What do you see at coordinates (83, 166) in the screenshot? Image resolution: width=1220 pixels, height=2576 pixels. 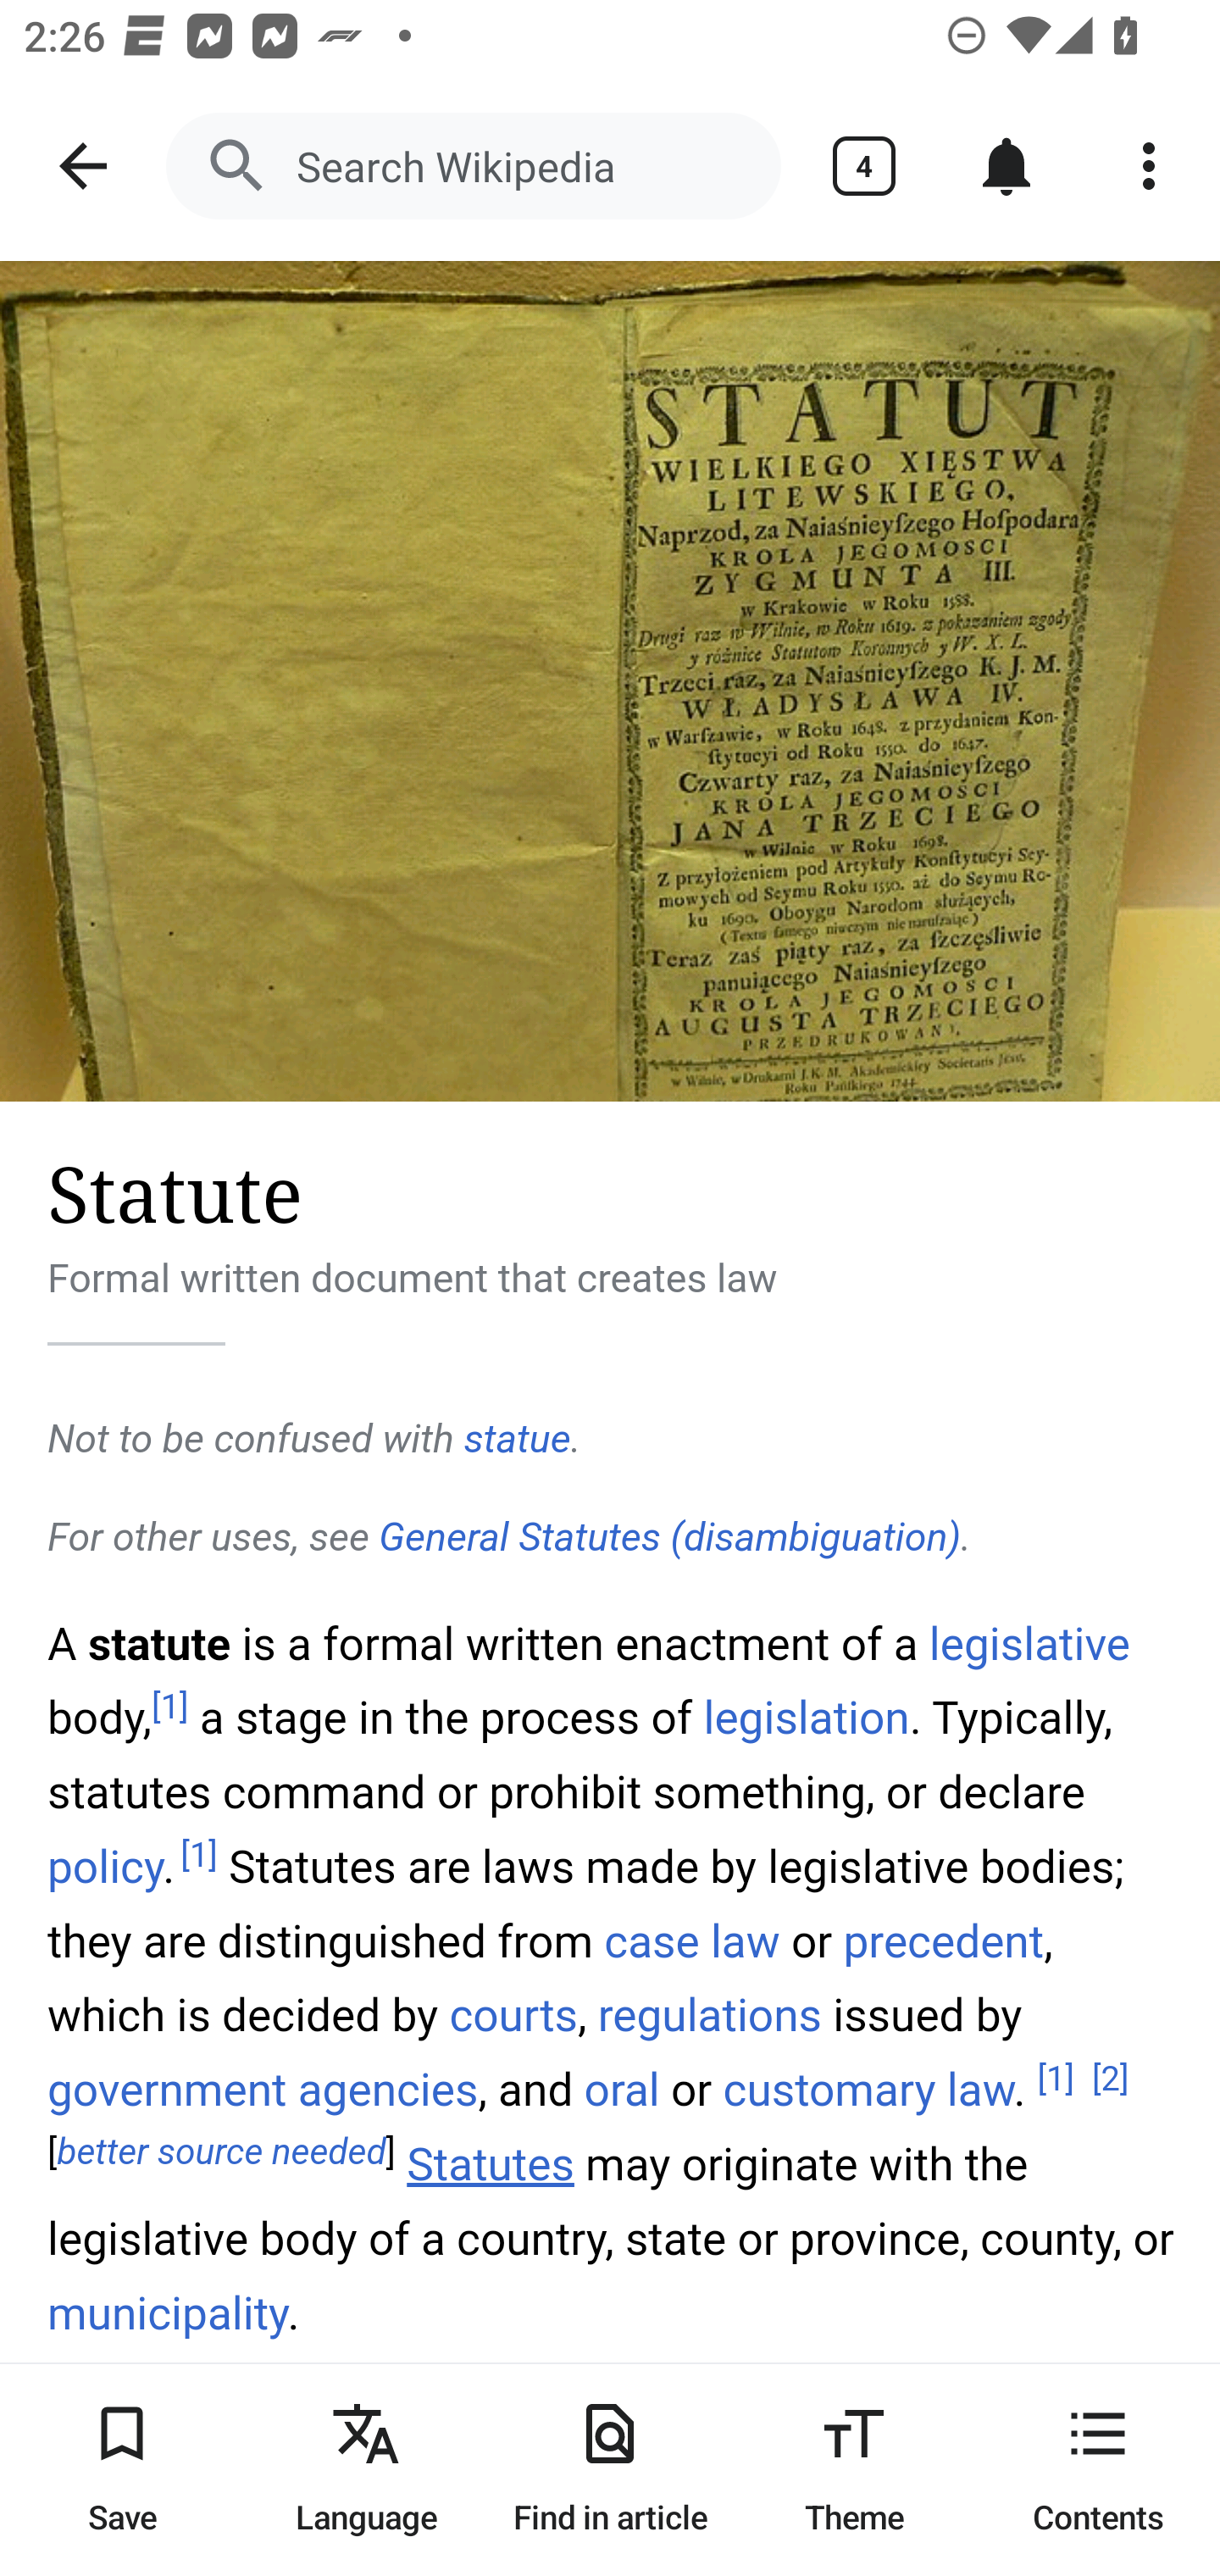 I see `Navigate up` at bounding box center [83, 166].